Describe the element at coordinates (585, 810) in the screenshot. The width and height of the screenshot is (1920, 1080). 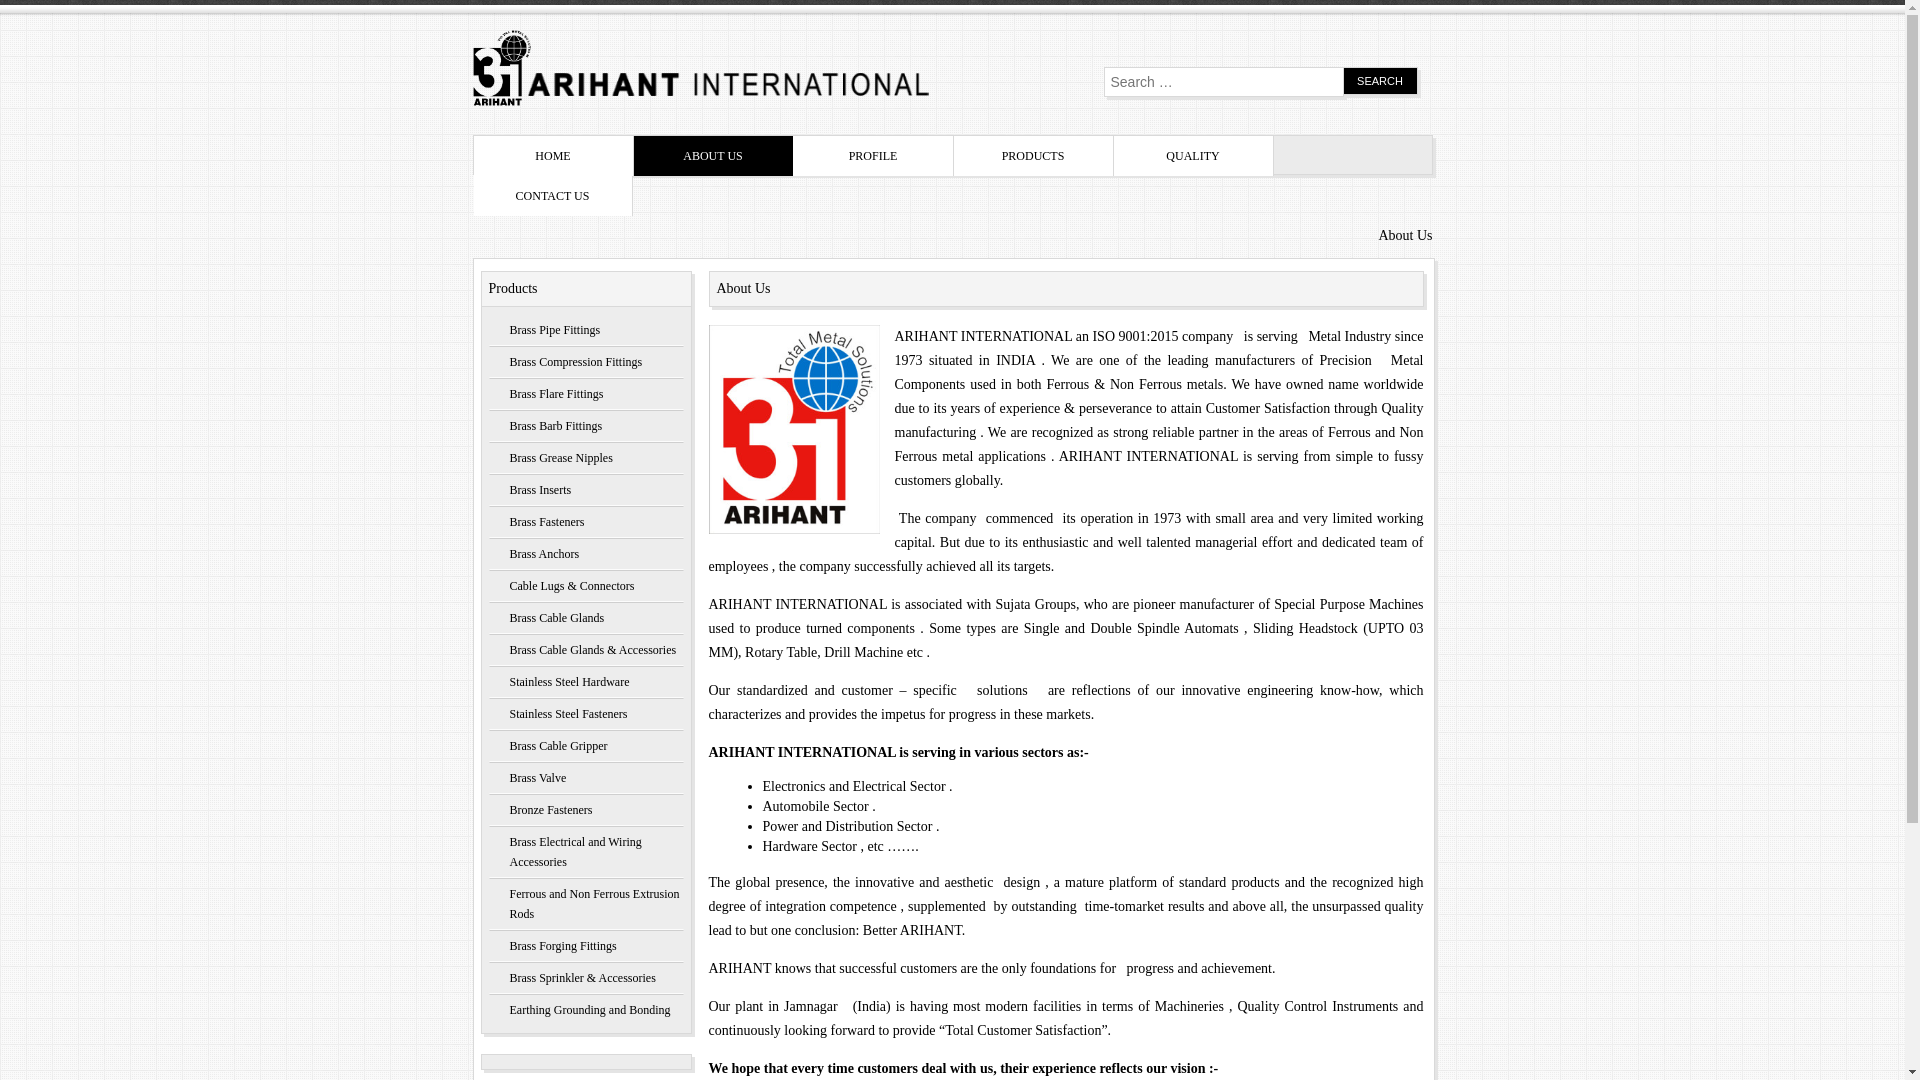
I see `Bronze Fasteners` at that location.